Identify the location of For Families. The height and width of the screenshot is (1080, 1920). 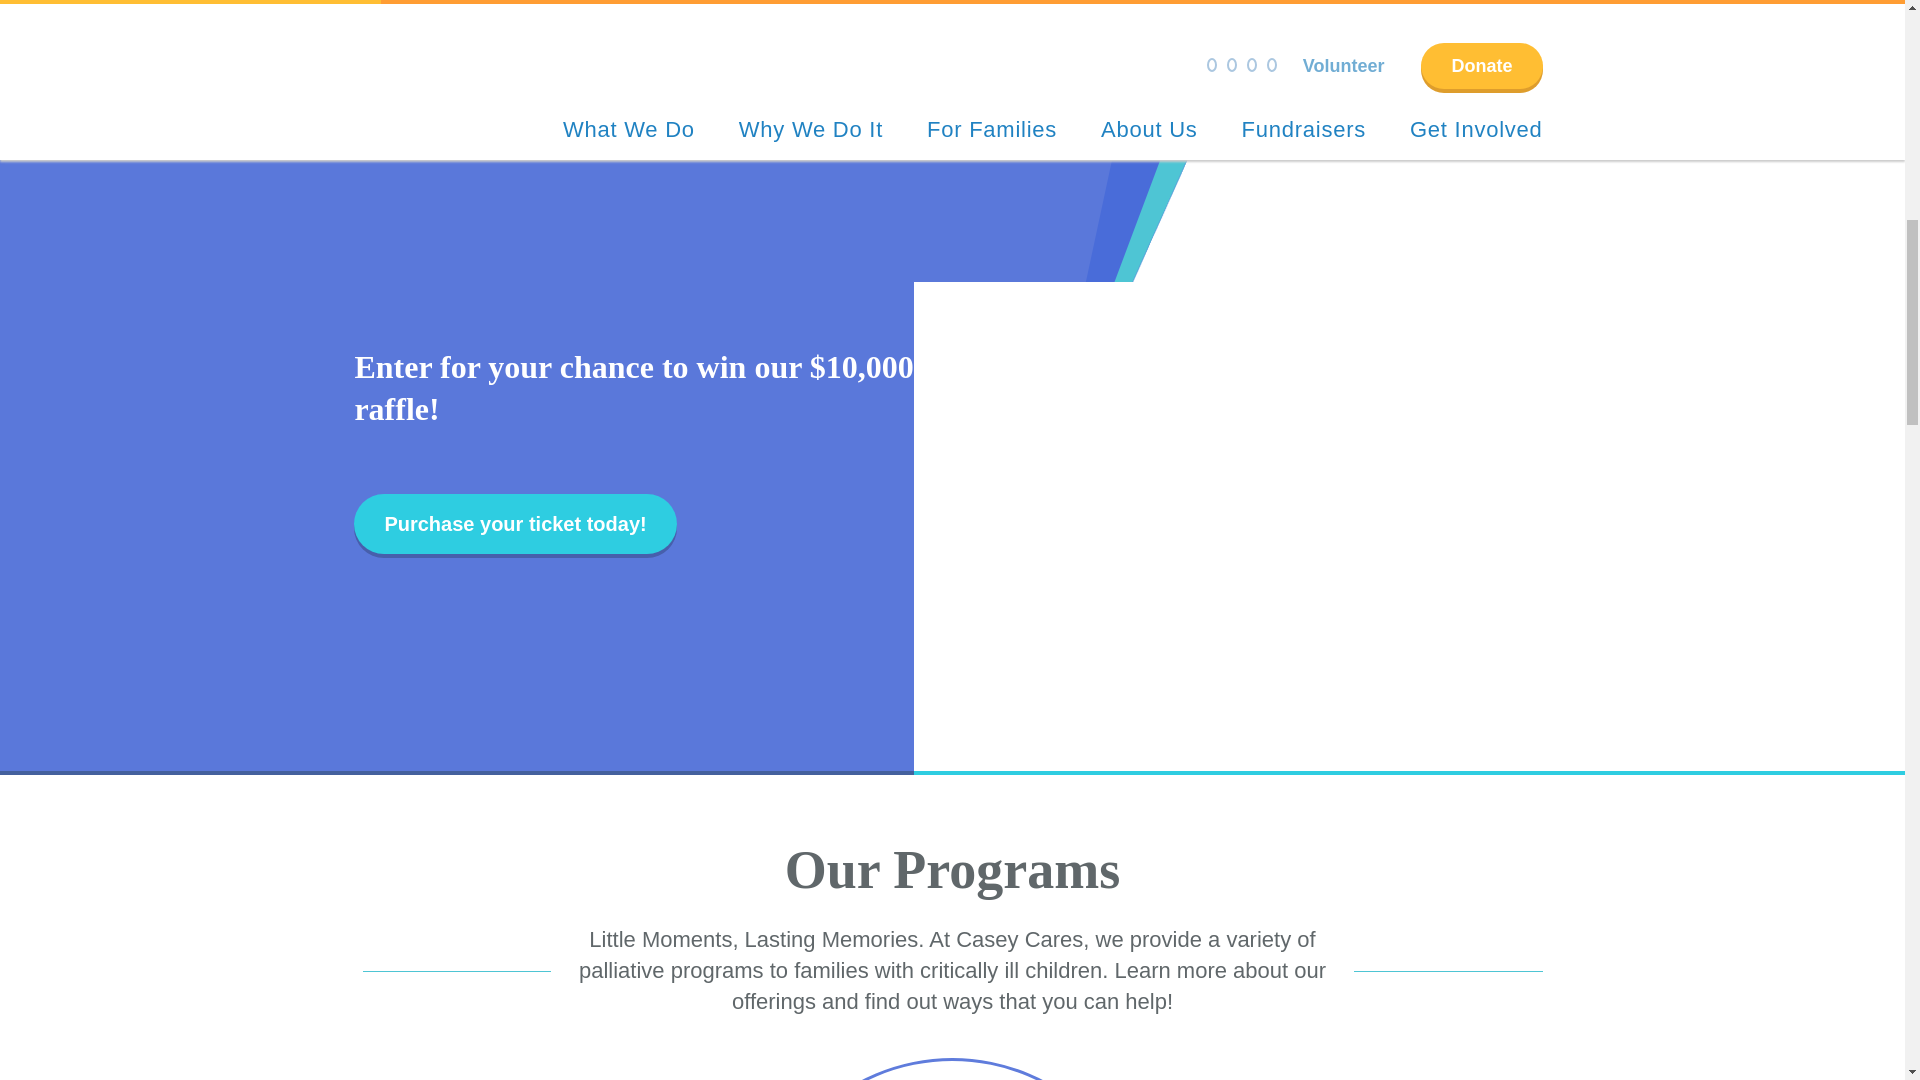
(992, 128).